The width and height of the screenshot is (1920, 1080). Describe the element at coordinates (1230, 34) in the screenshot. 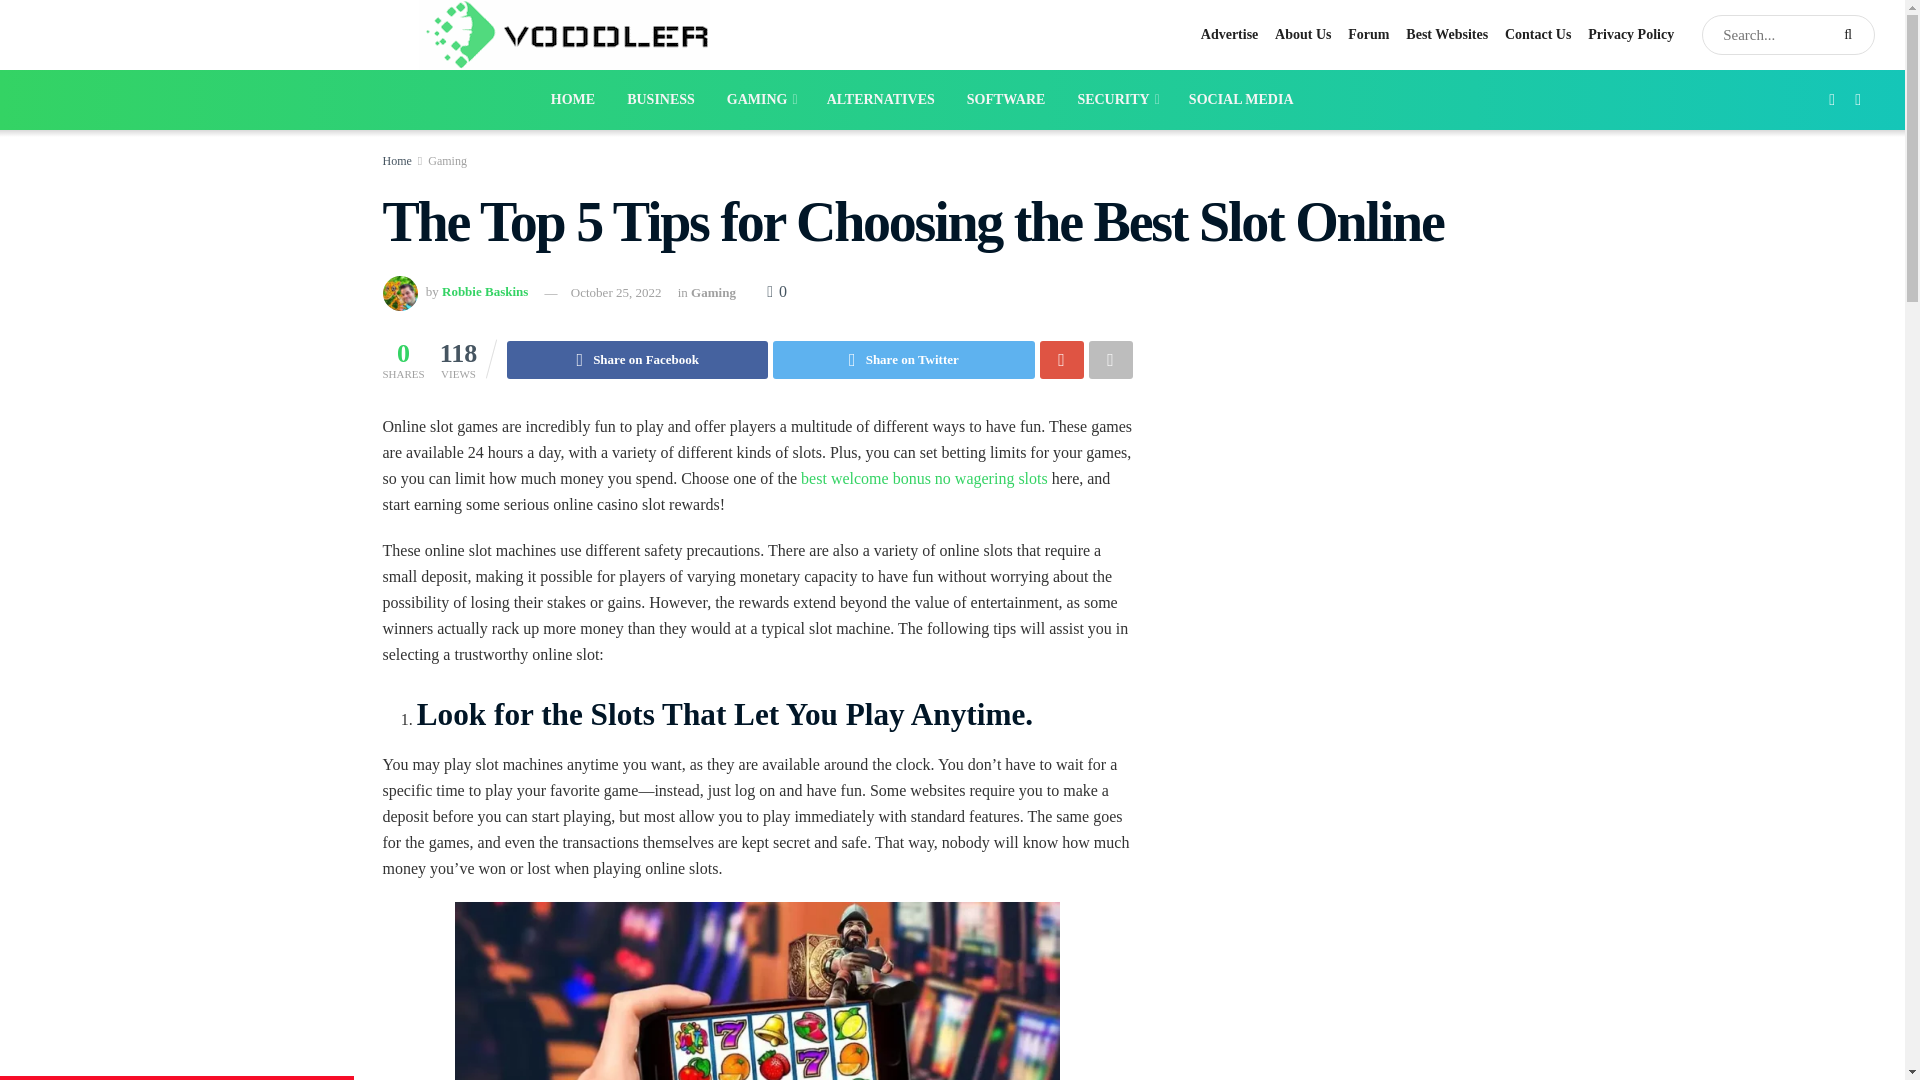

I see `Advertise` at that location.